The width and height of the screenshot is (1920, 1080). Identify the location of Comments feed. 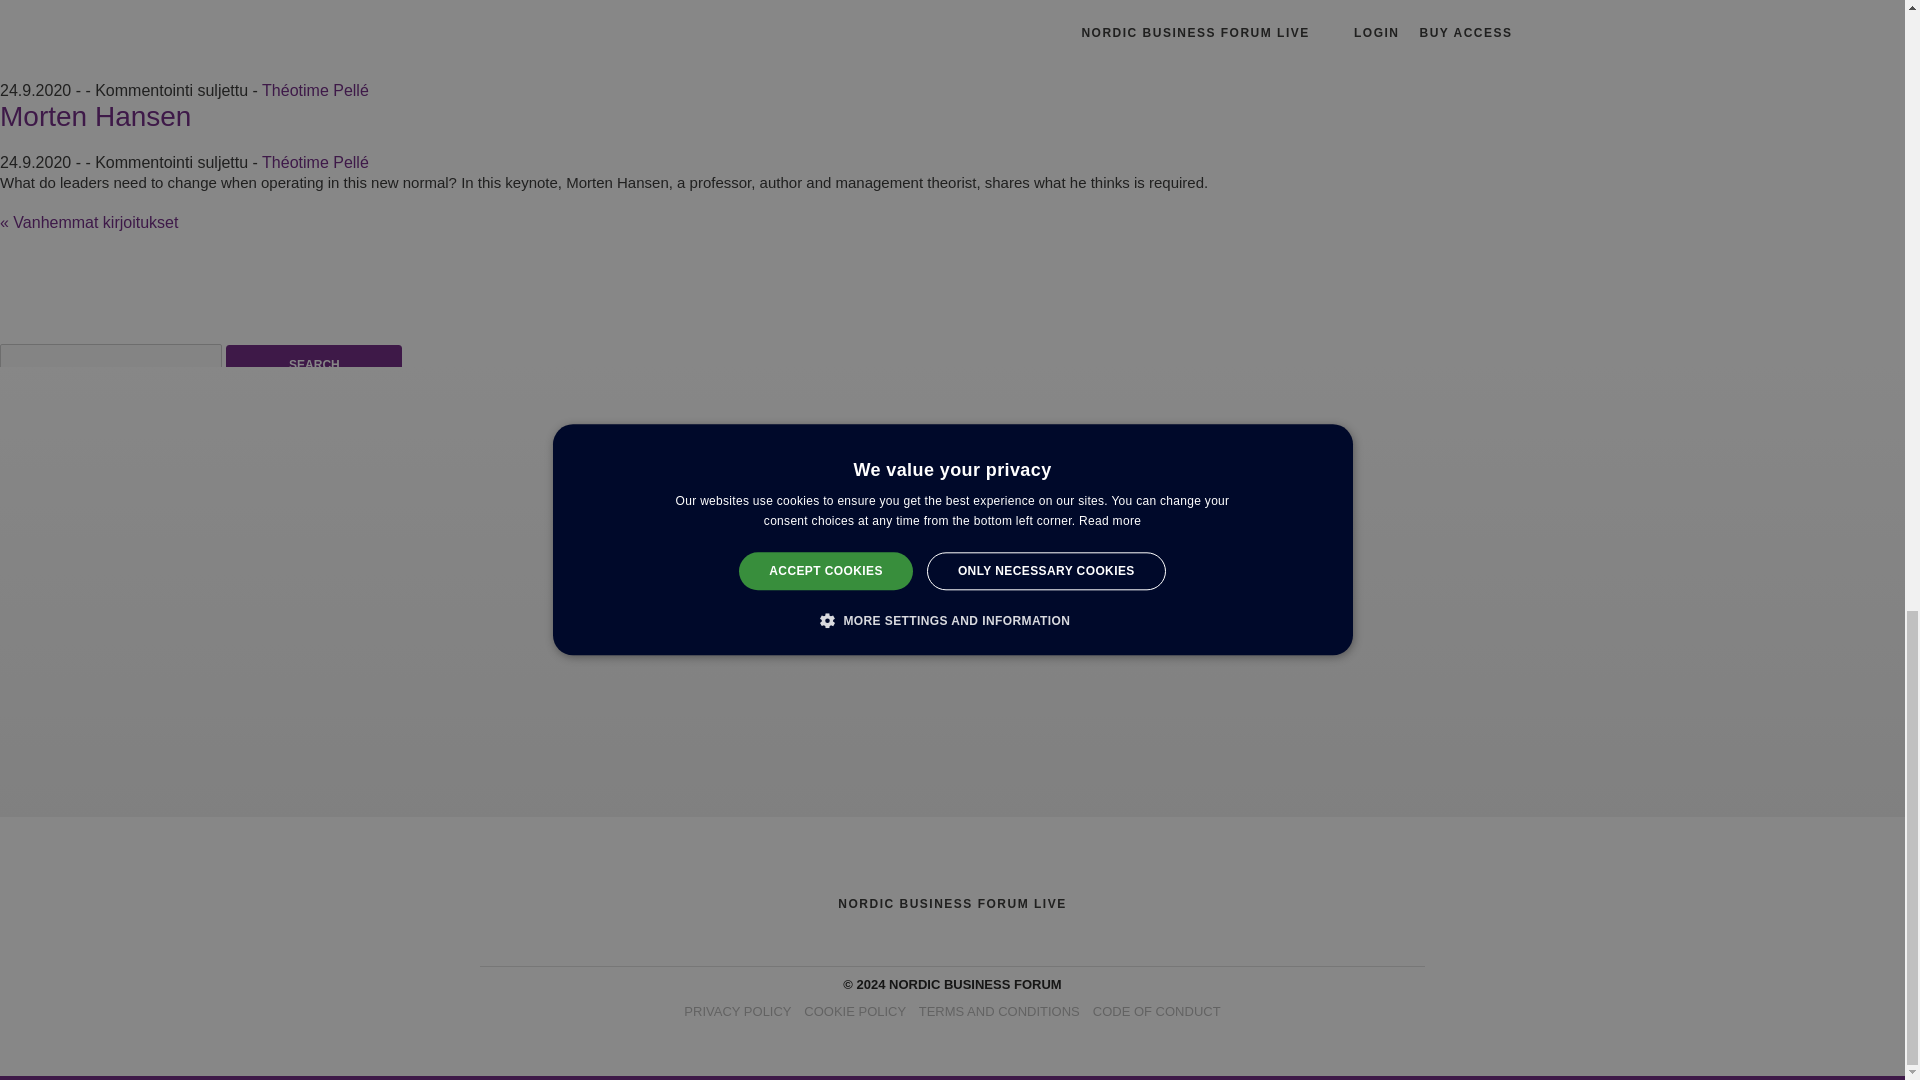
(56, 789).